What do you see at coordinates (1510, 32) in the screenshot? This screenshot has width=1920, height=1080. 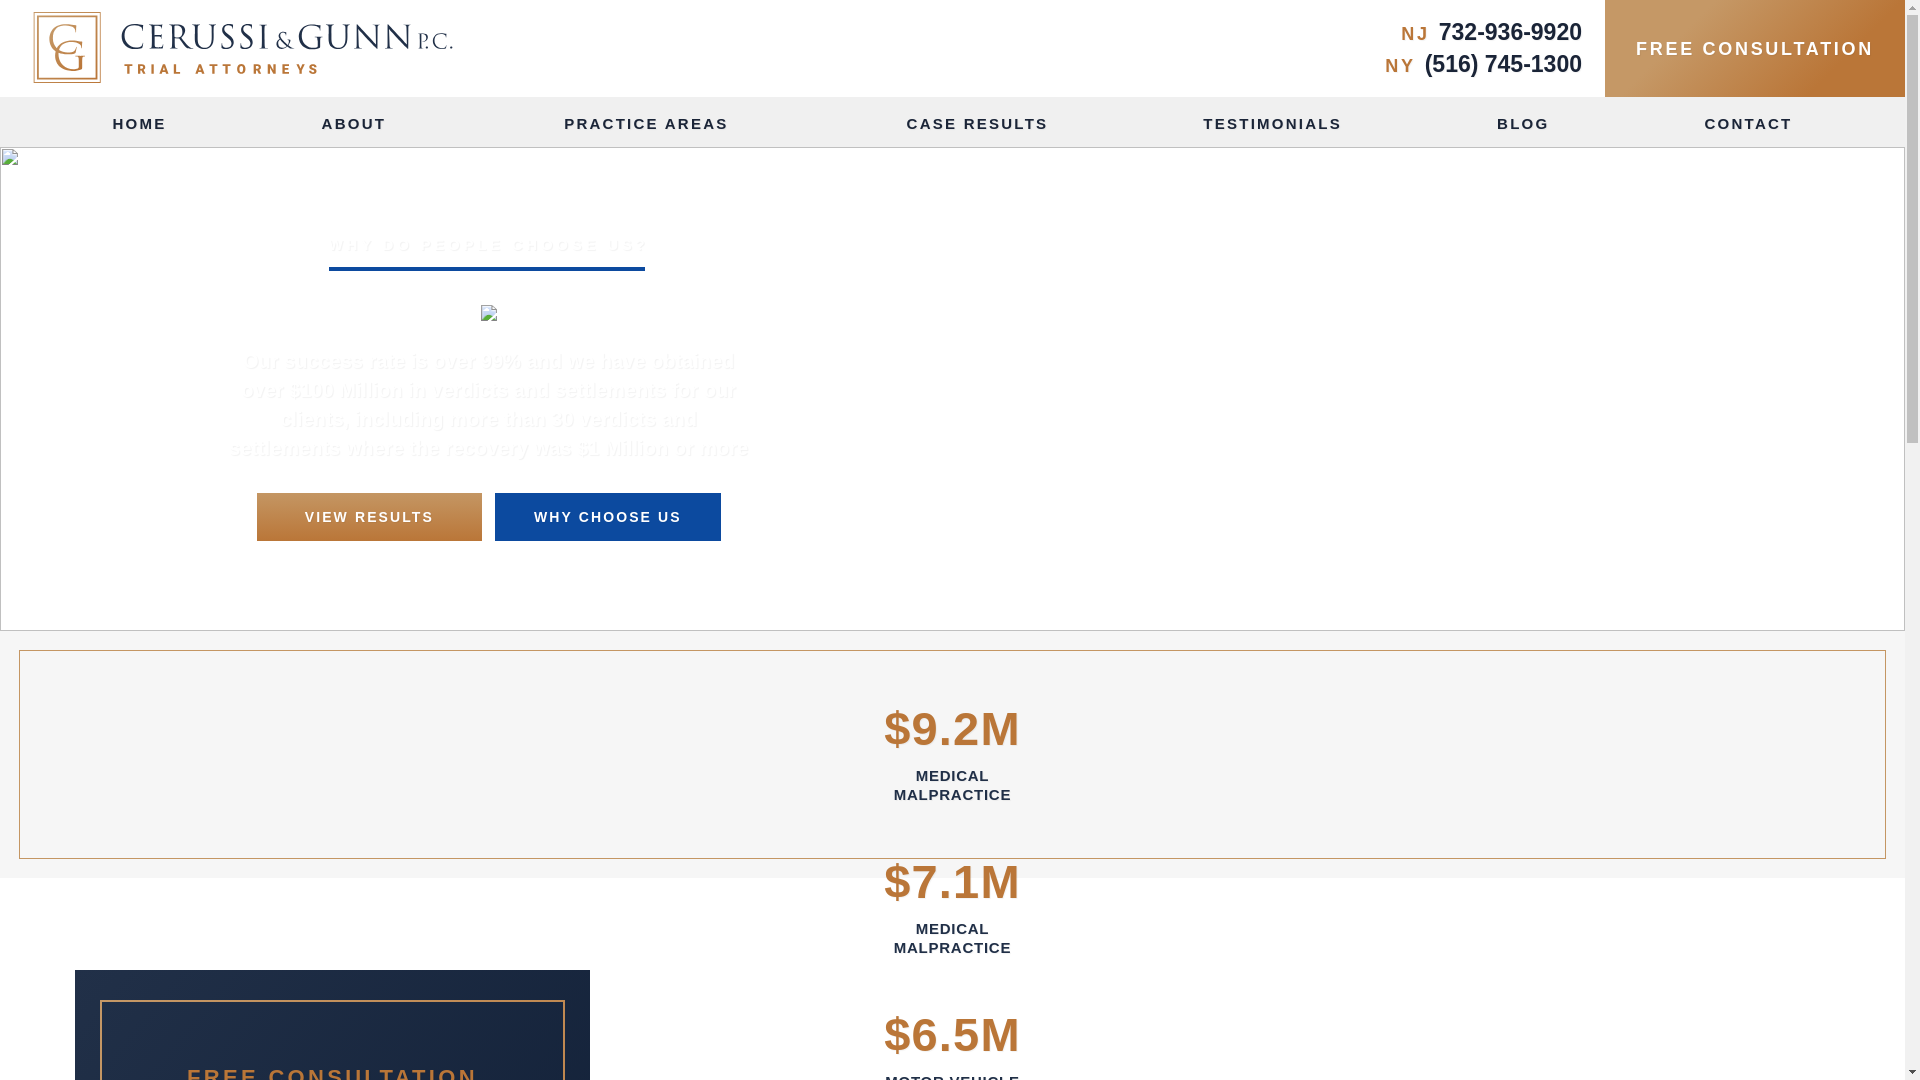 I see `732-936-9920` at bounding box center [1510, 32].